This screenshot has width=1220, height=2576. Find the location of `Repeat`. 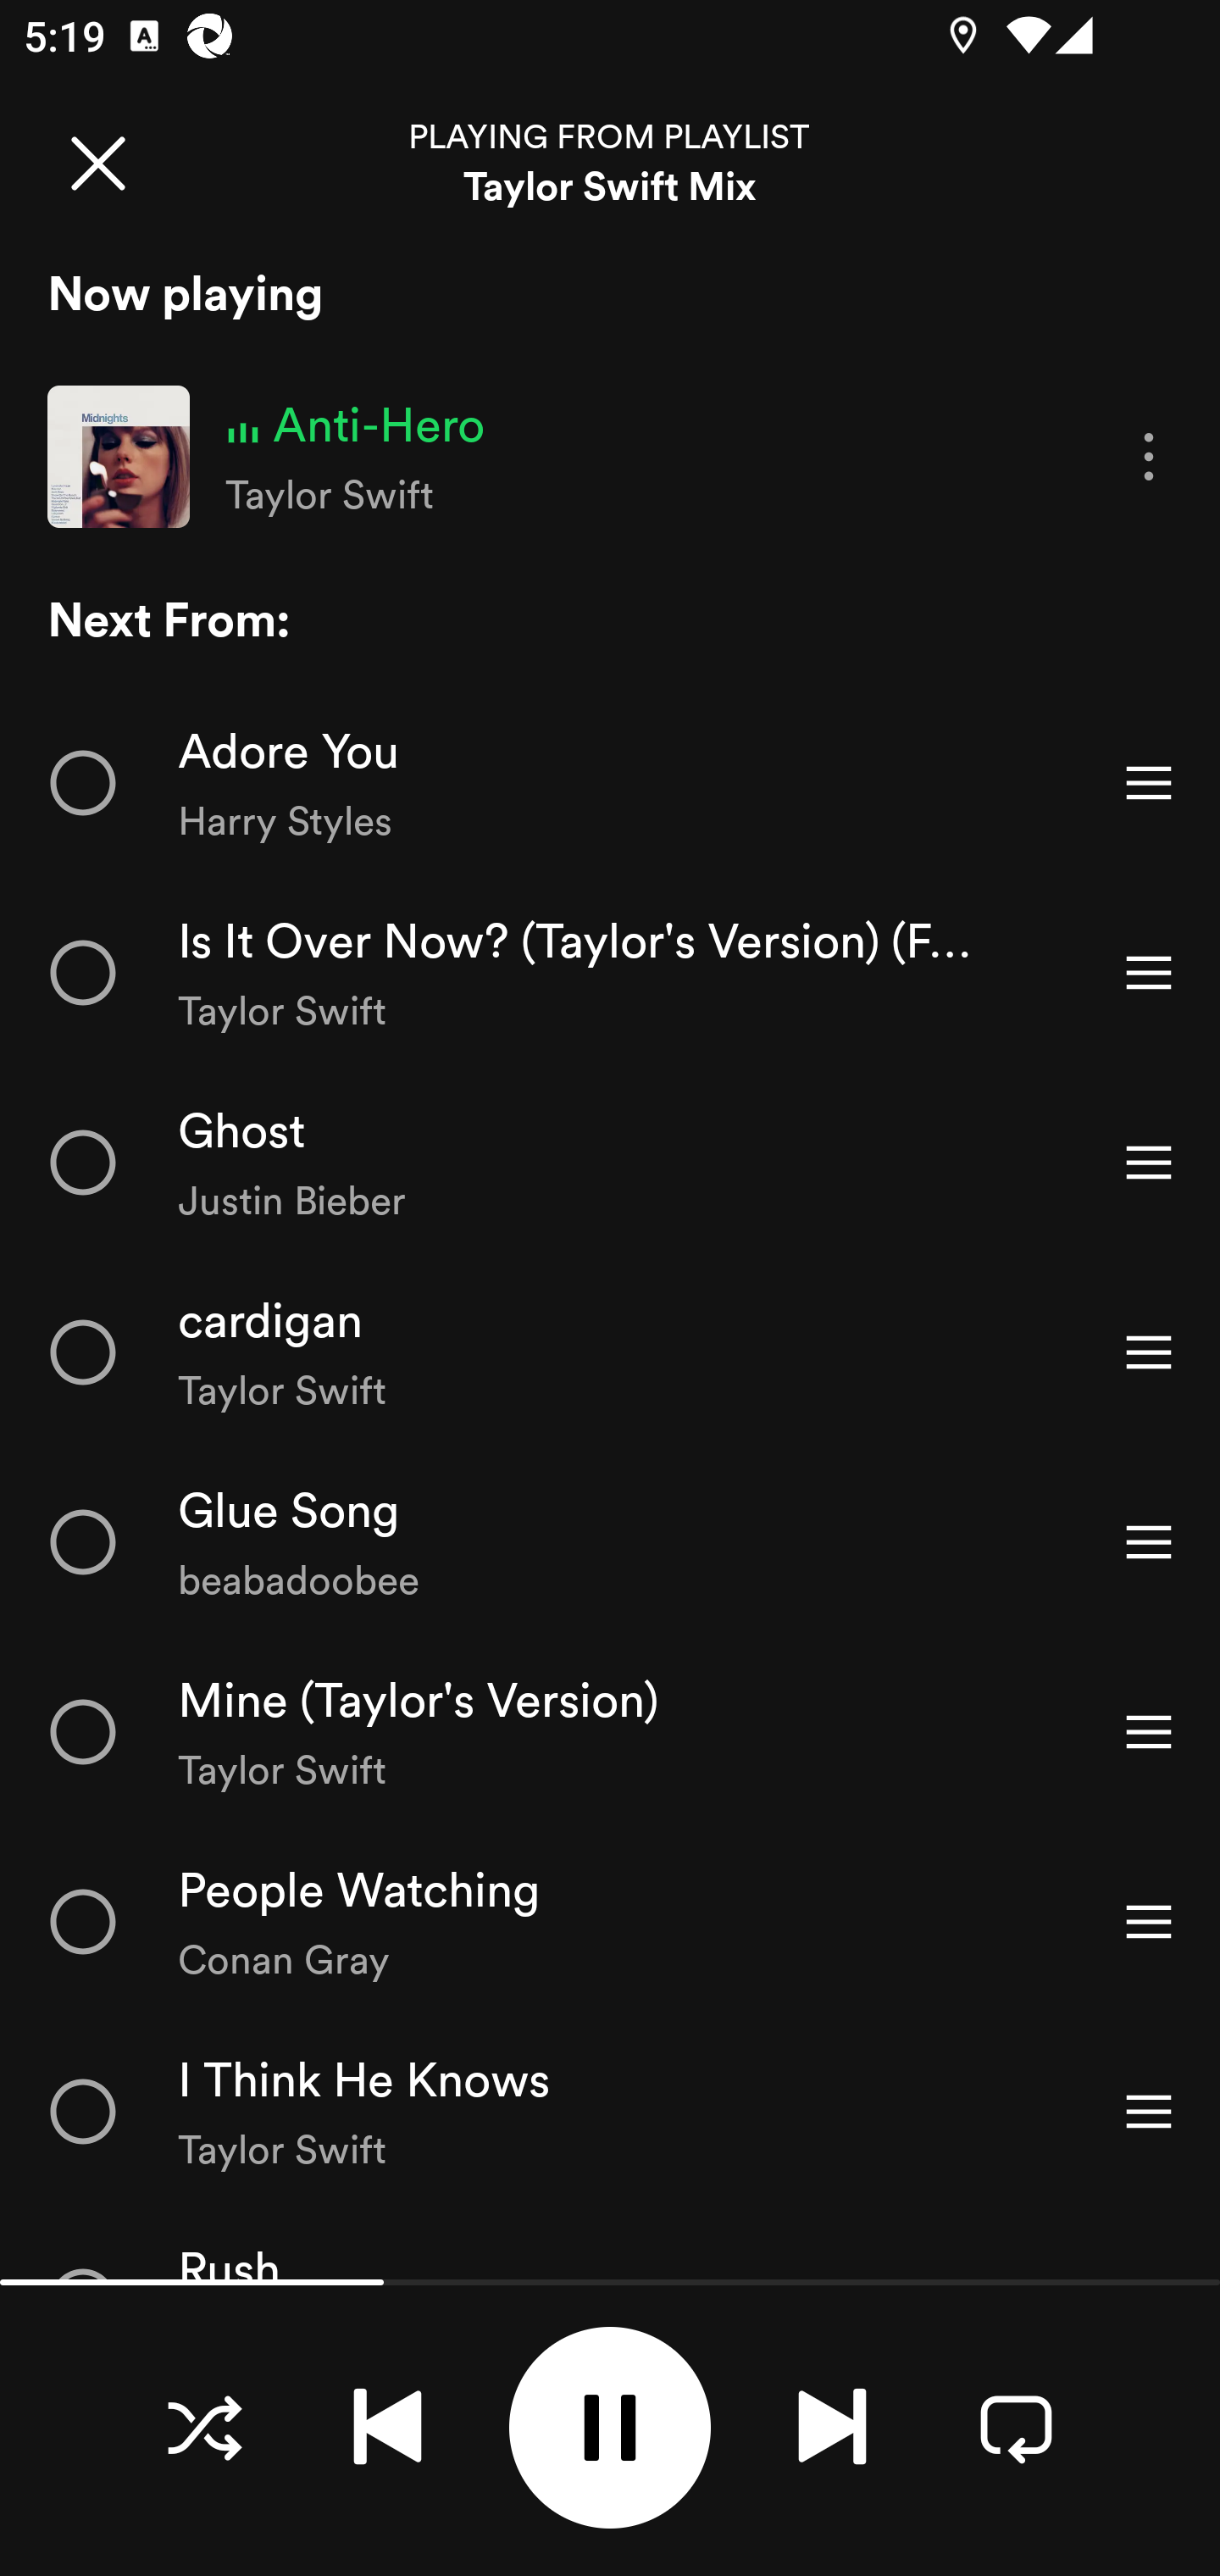

Repeat is located at coordinates (1016, 2427).